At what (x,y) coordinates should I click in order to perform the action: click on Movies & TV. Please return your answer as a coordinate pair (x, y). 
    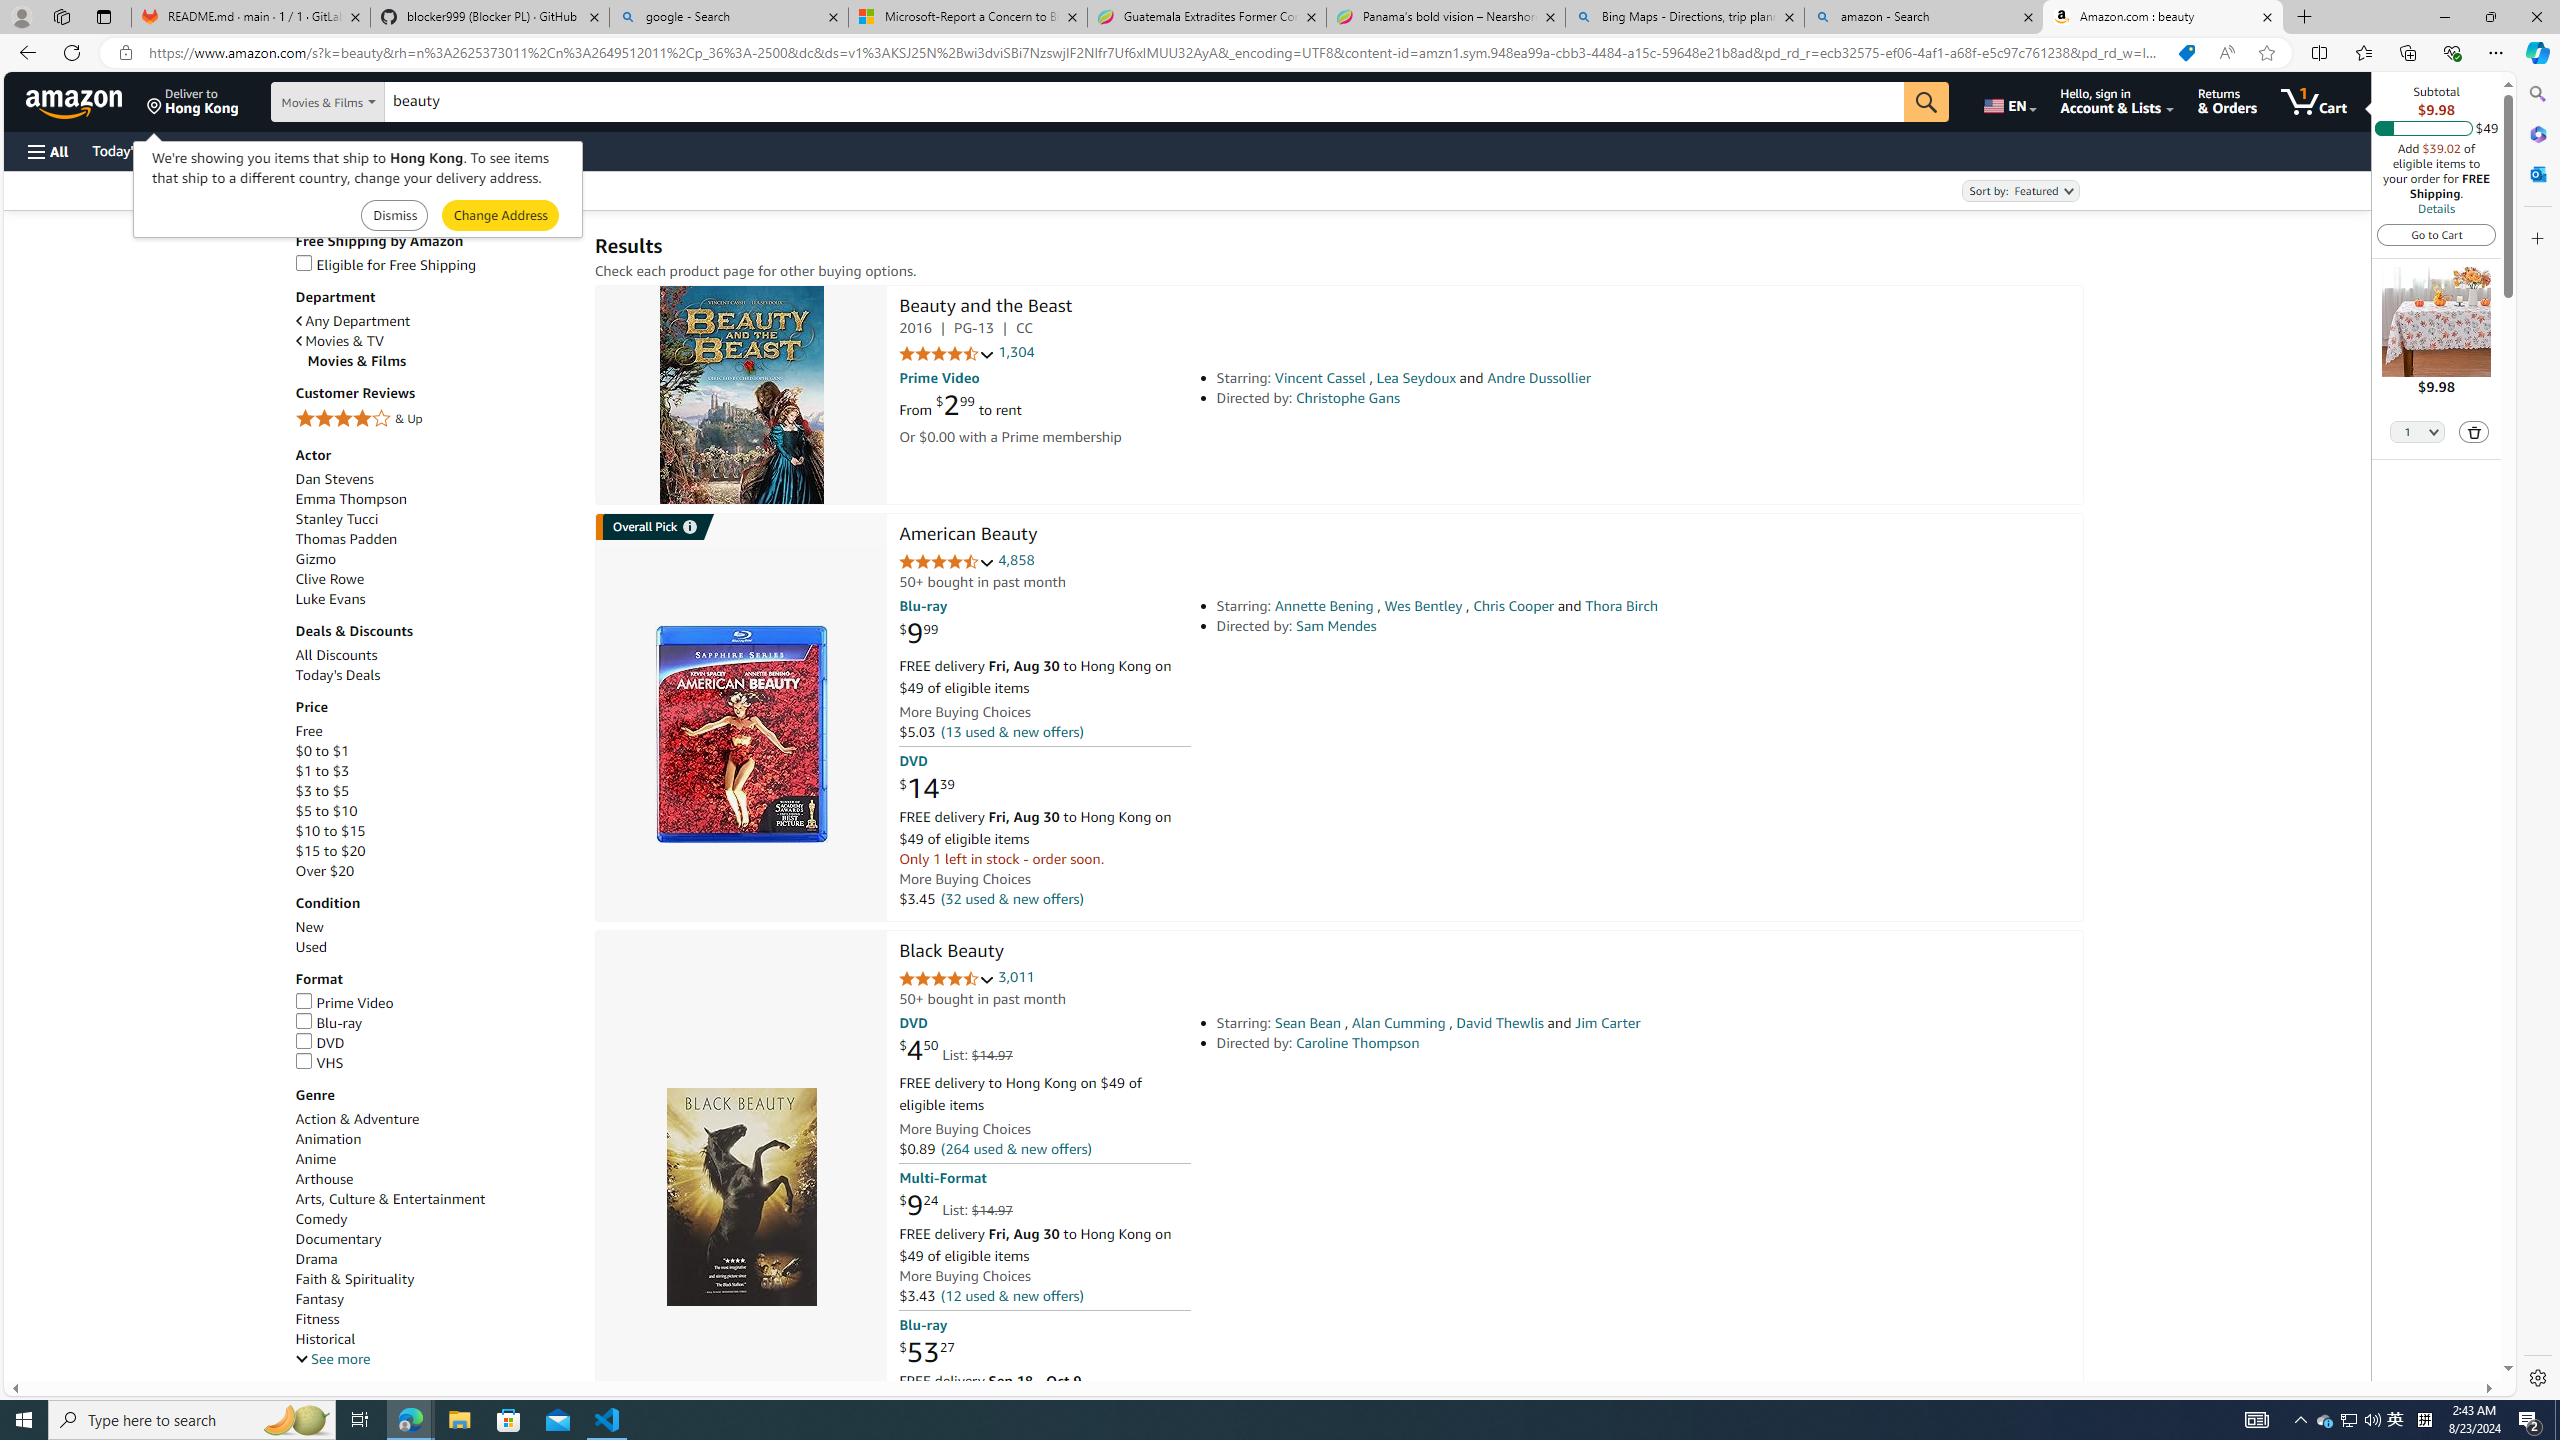
    Looking at the image, I should click on (339, 342).